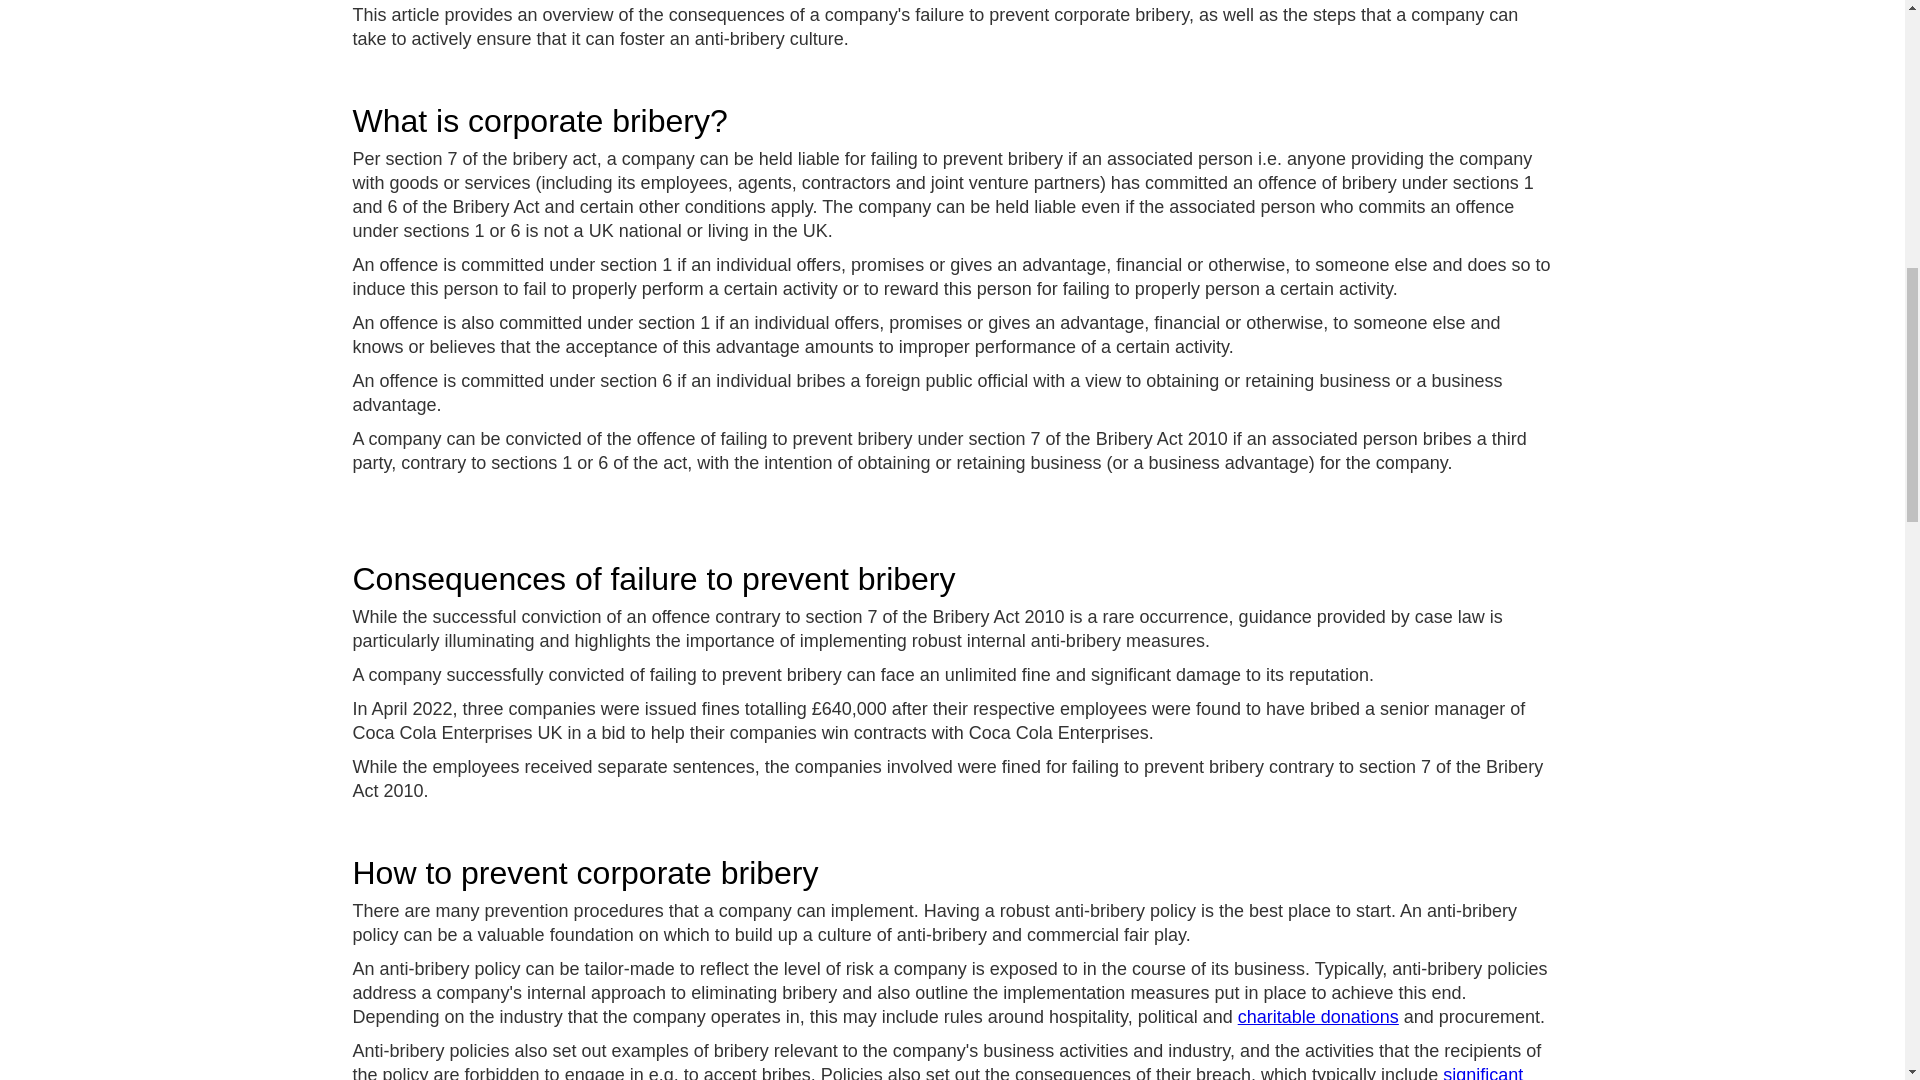 The image size is (1920, 1080). What do you see at coordinates (1318, 1016) in the screenshot?
I see `charitable donations` at bounding box center [1318, 1016].